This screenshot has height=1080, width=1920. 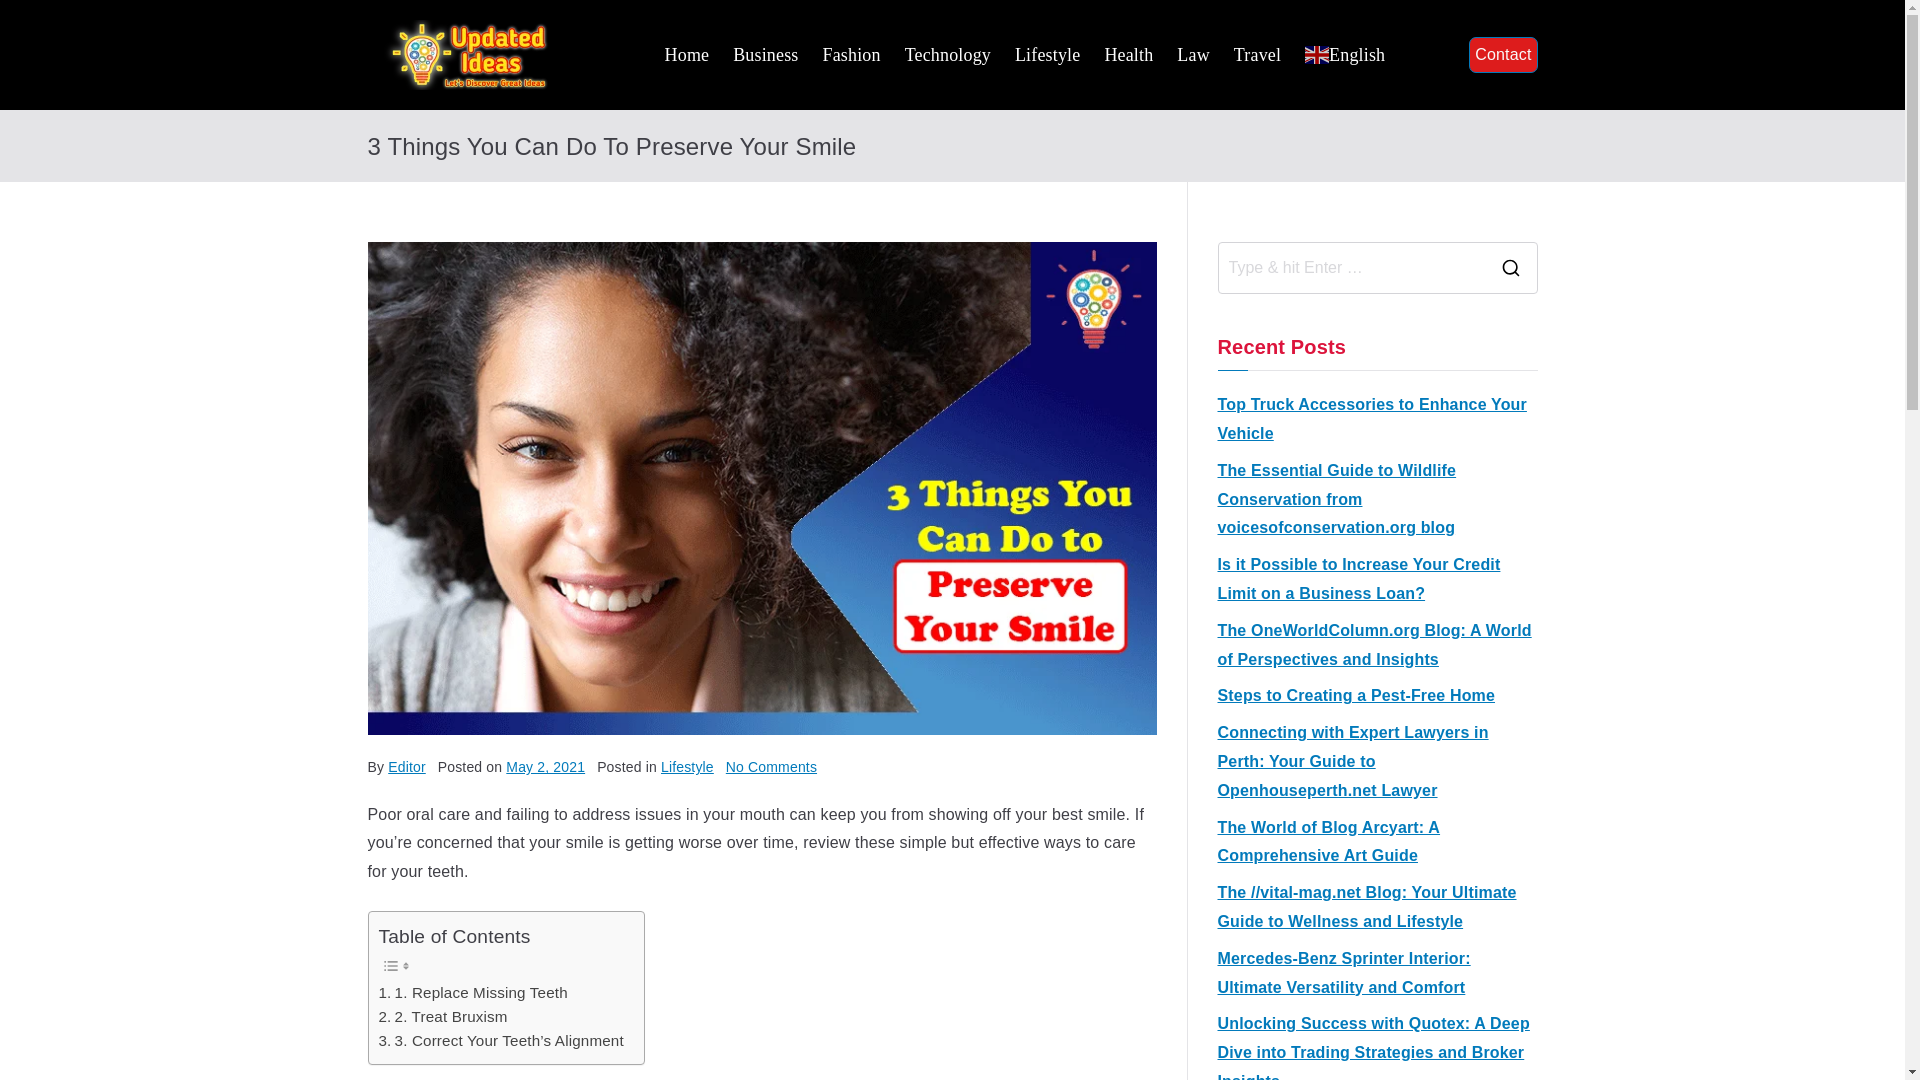 I want to click on Search, so click(x=36, y=16).